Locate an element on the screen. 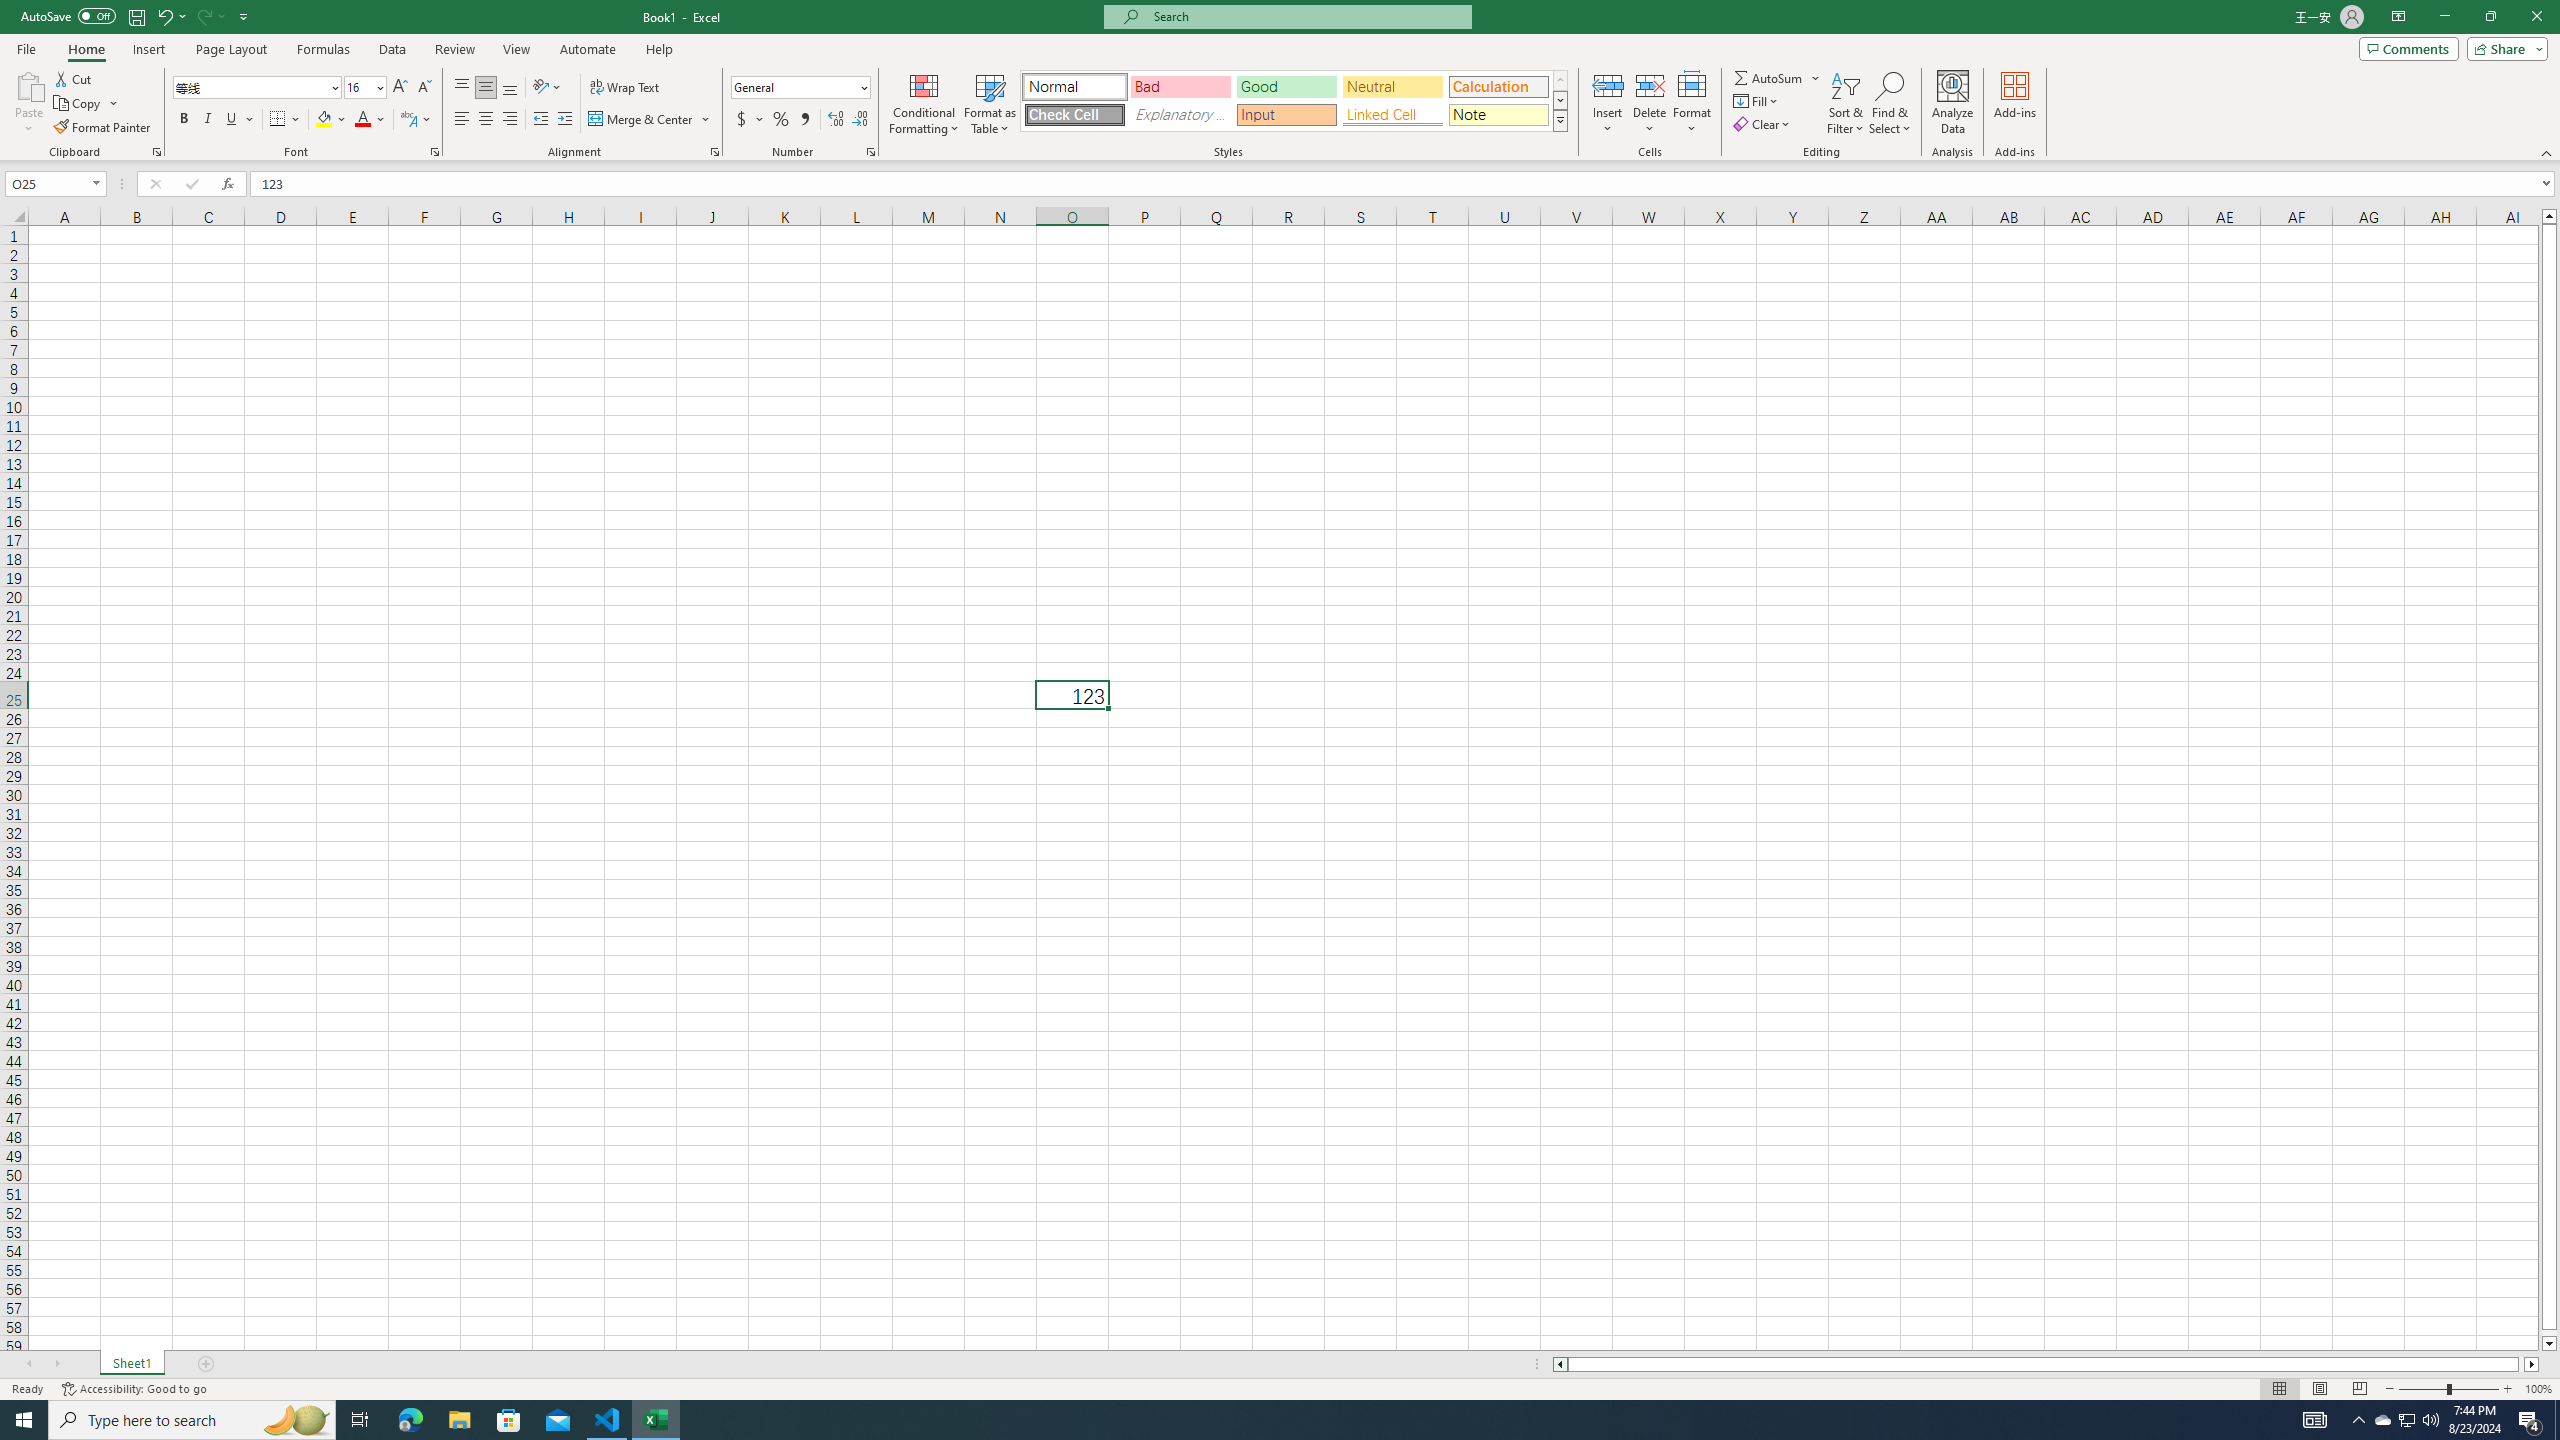 This screenshot has height=1440, width=2560. Comma Style is located at coordinates (804, 120).